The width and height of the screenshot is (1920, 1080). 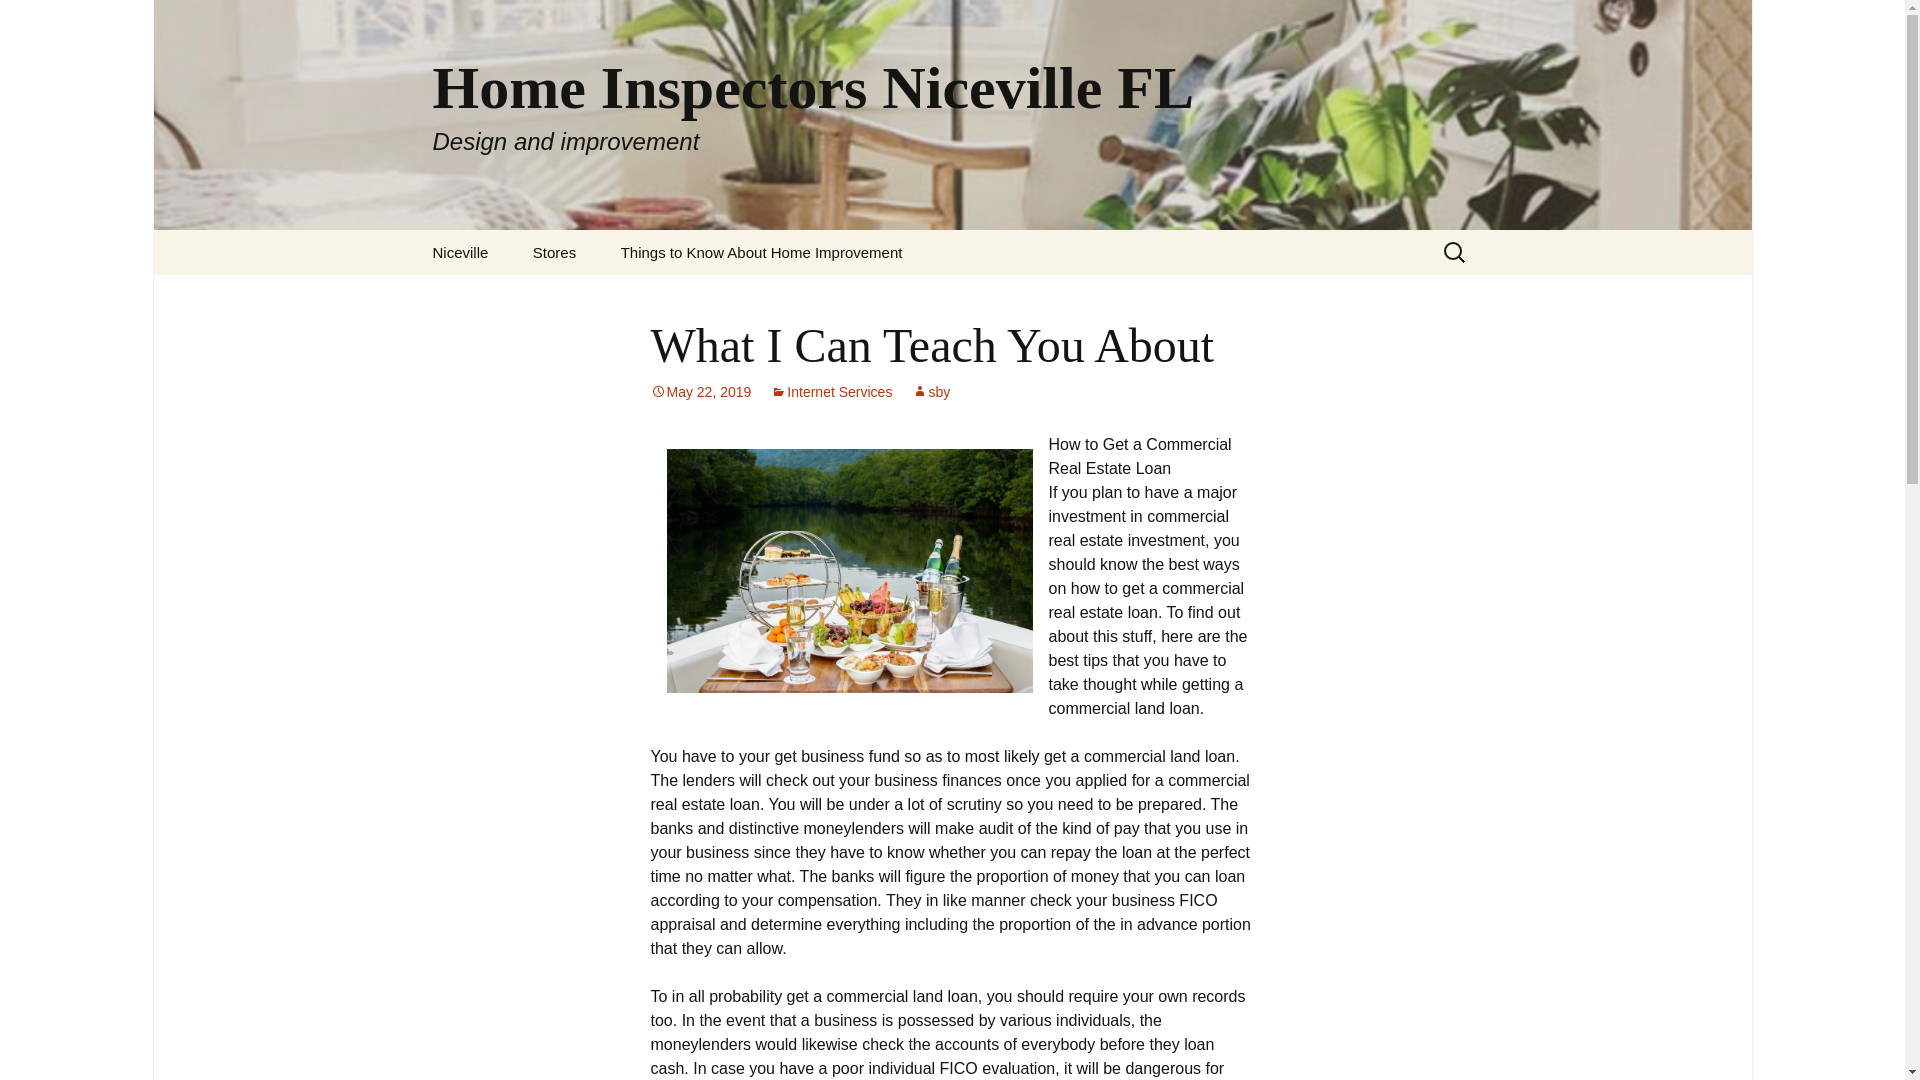 What do you see at coordinates (460, 252) in the screenshot?
I see `Niceville` at bounding box center [460, 252].